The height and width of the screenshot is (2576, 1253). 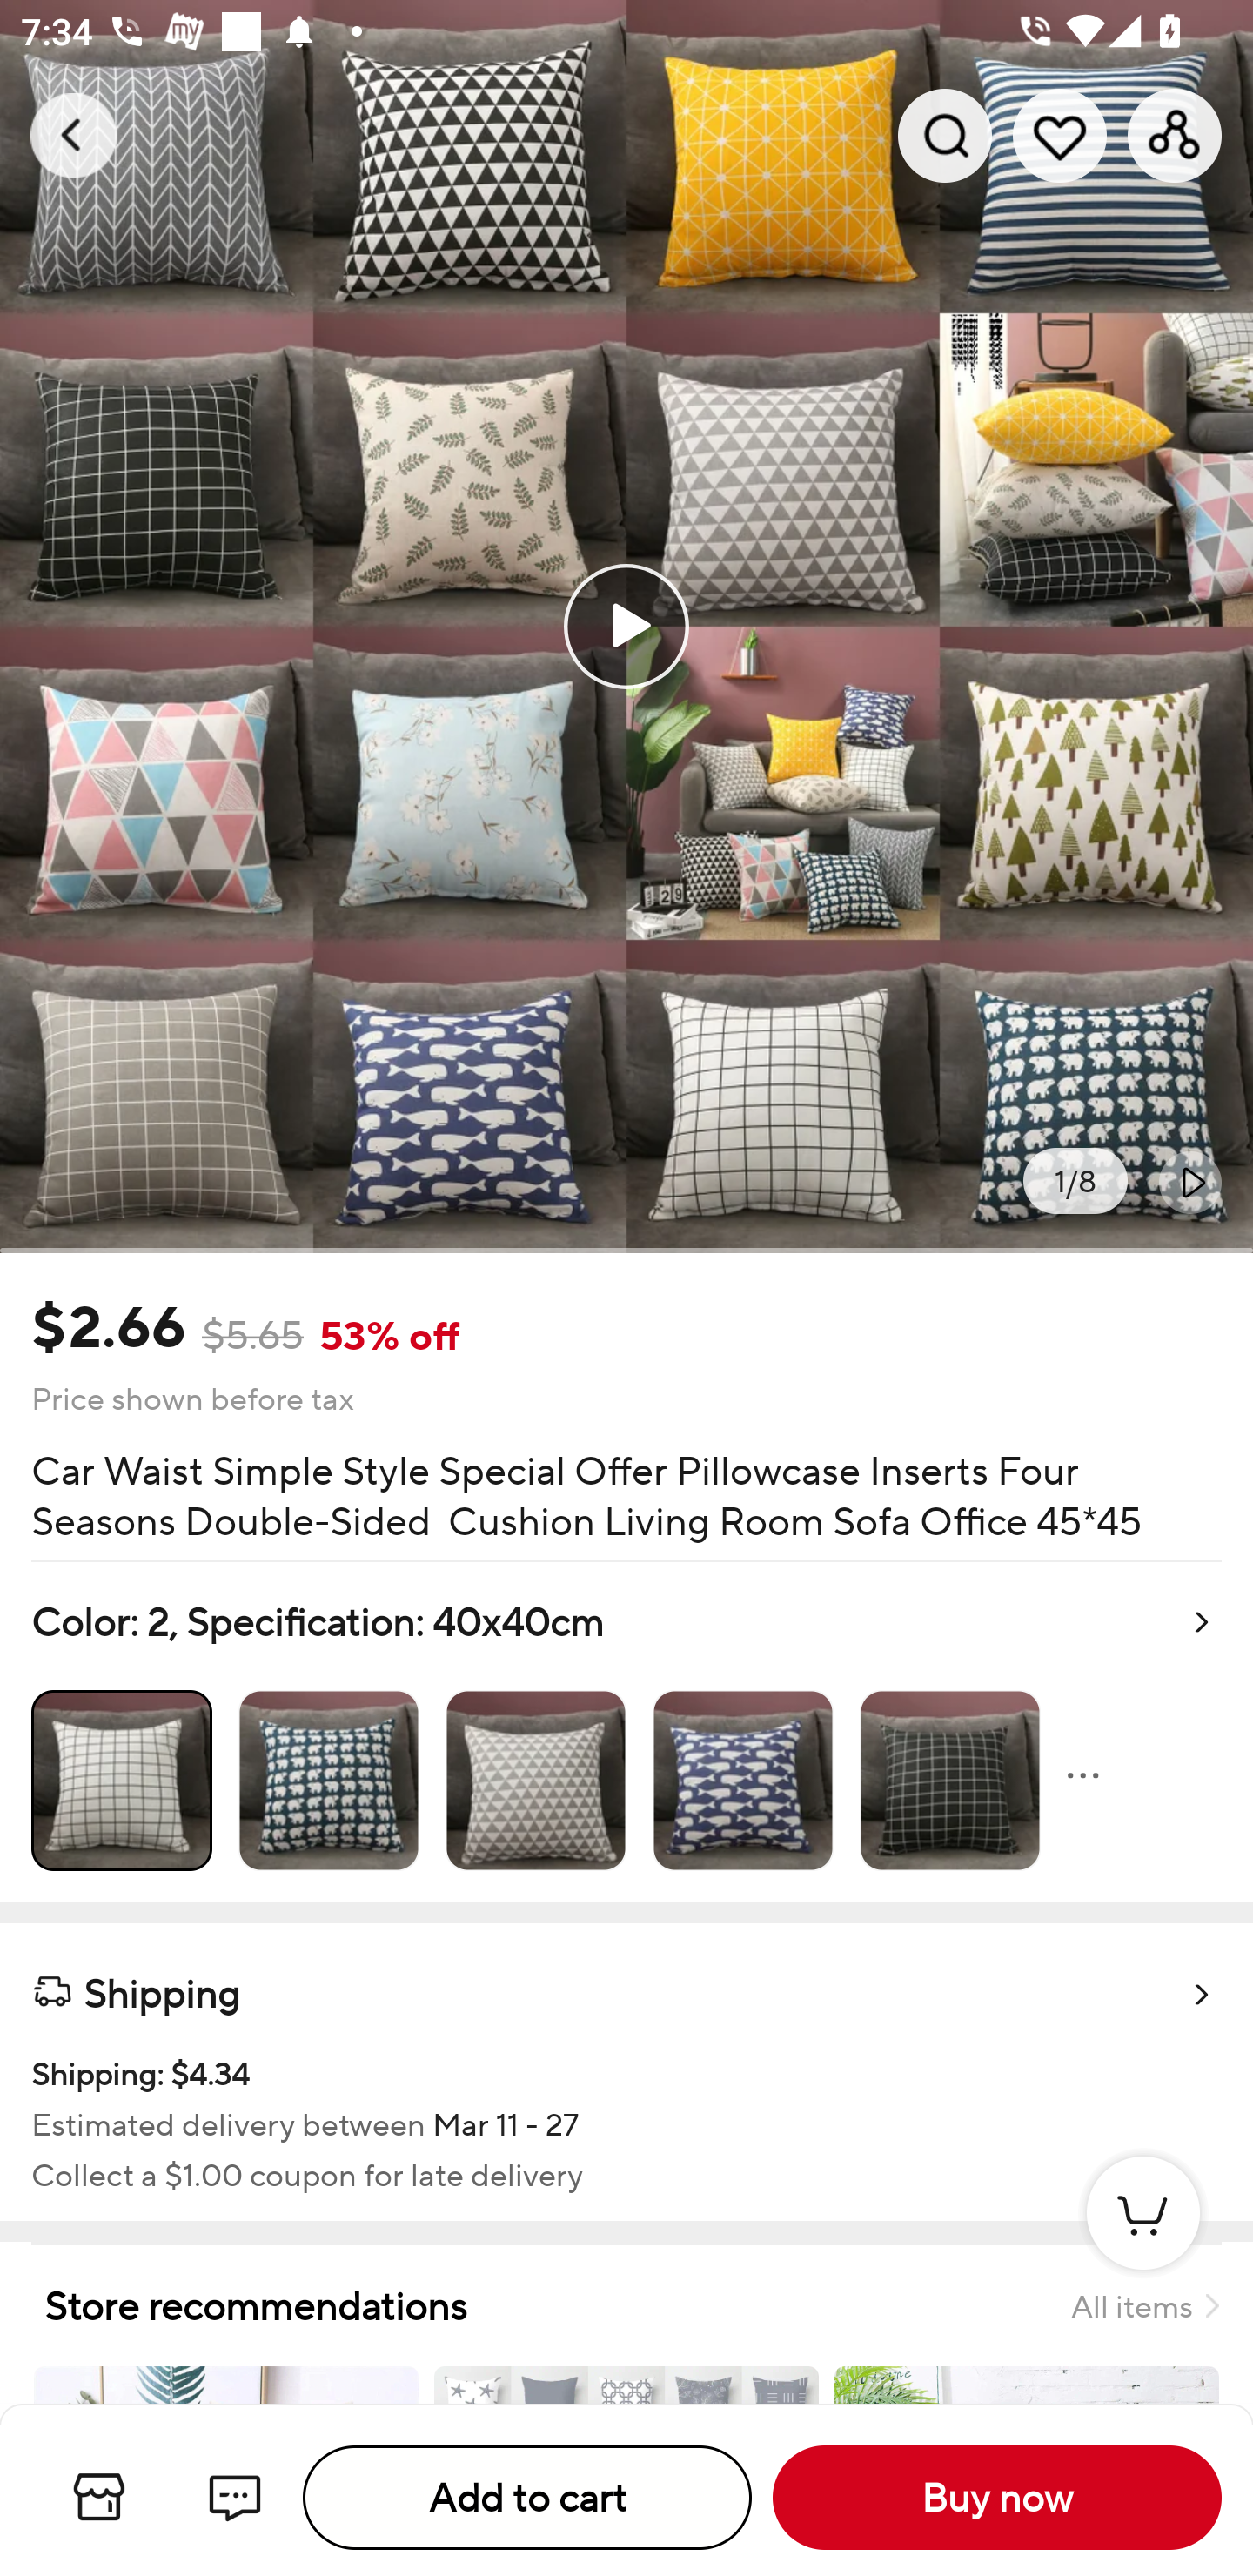 I want to click on All items, so click(x=1145, y=2304).